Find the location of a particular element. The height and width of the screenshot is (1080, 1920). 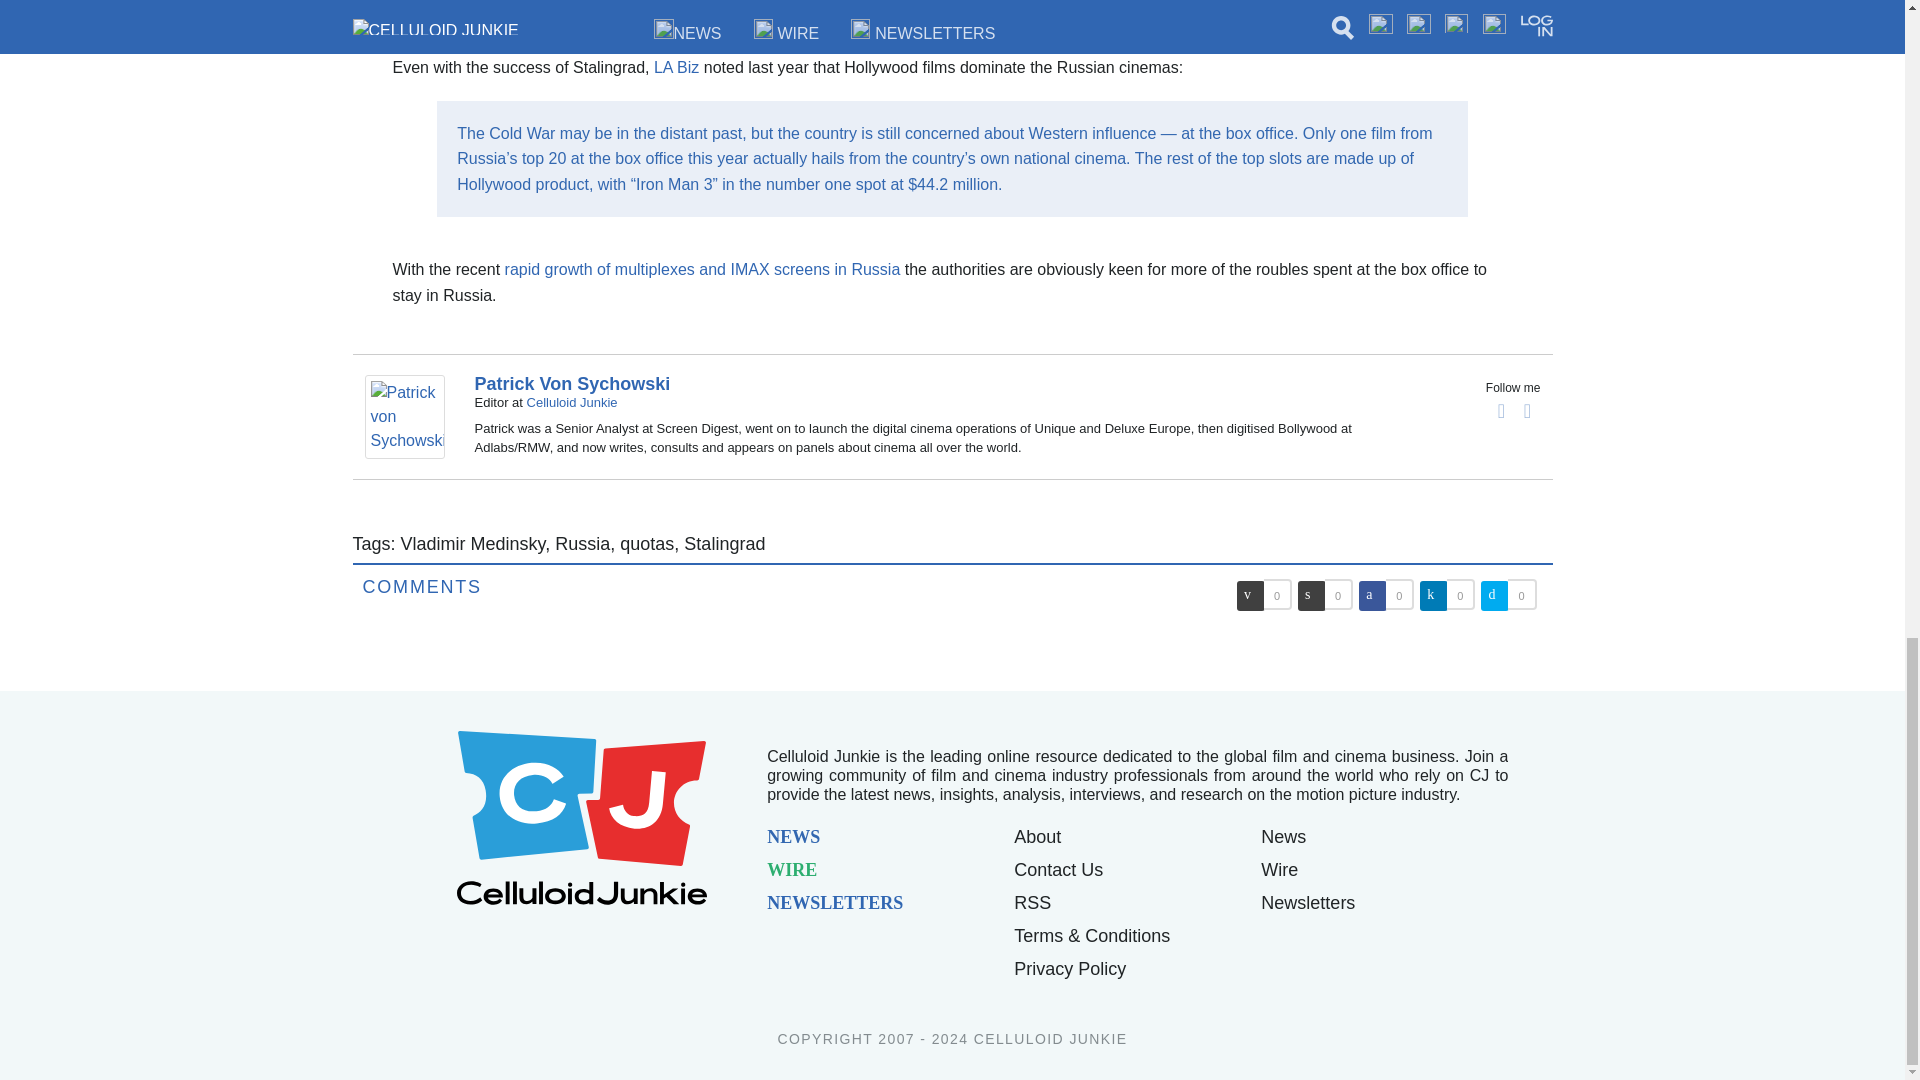

Share on Email is located at coordinates (1250, 596).